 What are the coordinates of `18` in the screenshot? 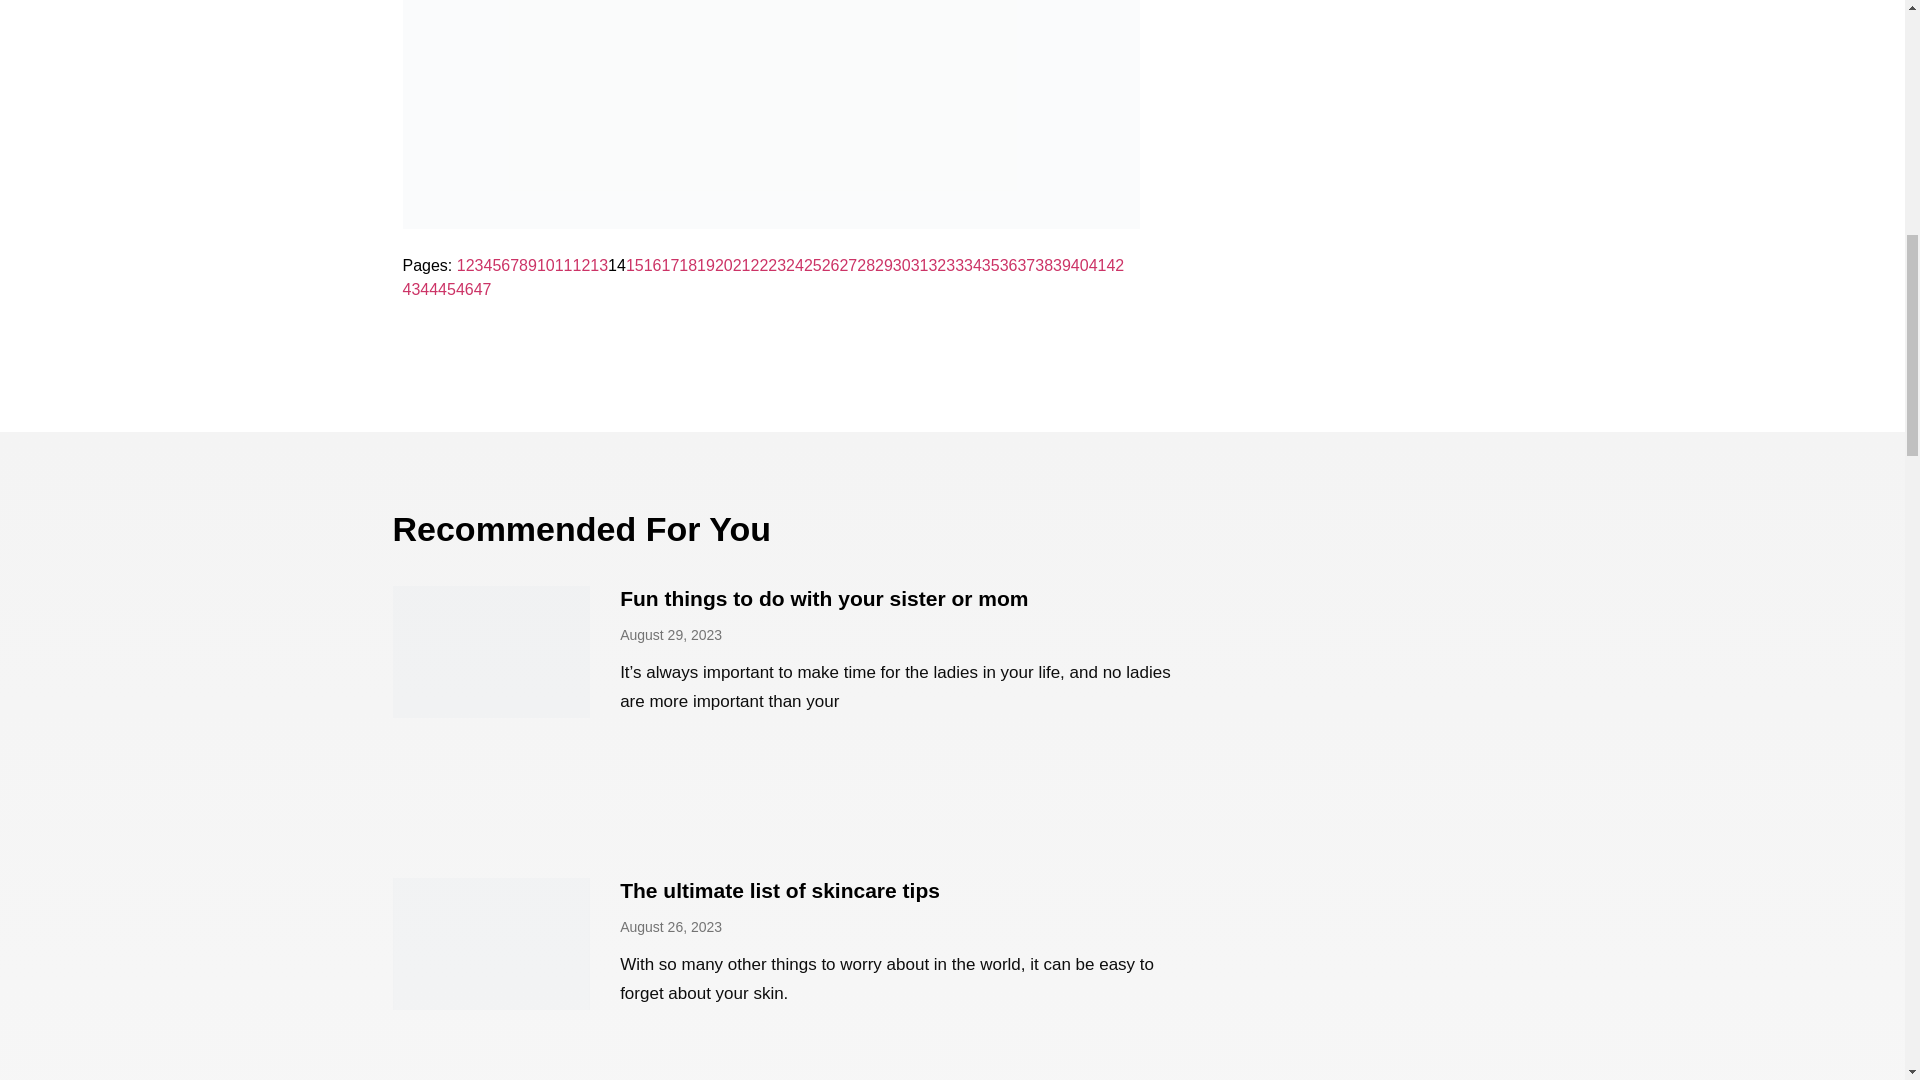 It's located at (688, 266).